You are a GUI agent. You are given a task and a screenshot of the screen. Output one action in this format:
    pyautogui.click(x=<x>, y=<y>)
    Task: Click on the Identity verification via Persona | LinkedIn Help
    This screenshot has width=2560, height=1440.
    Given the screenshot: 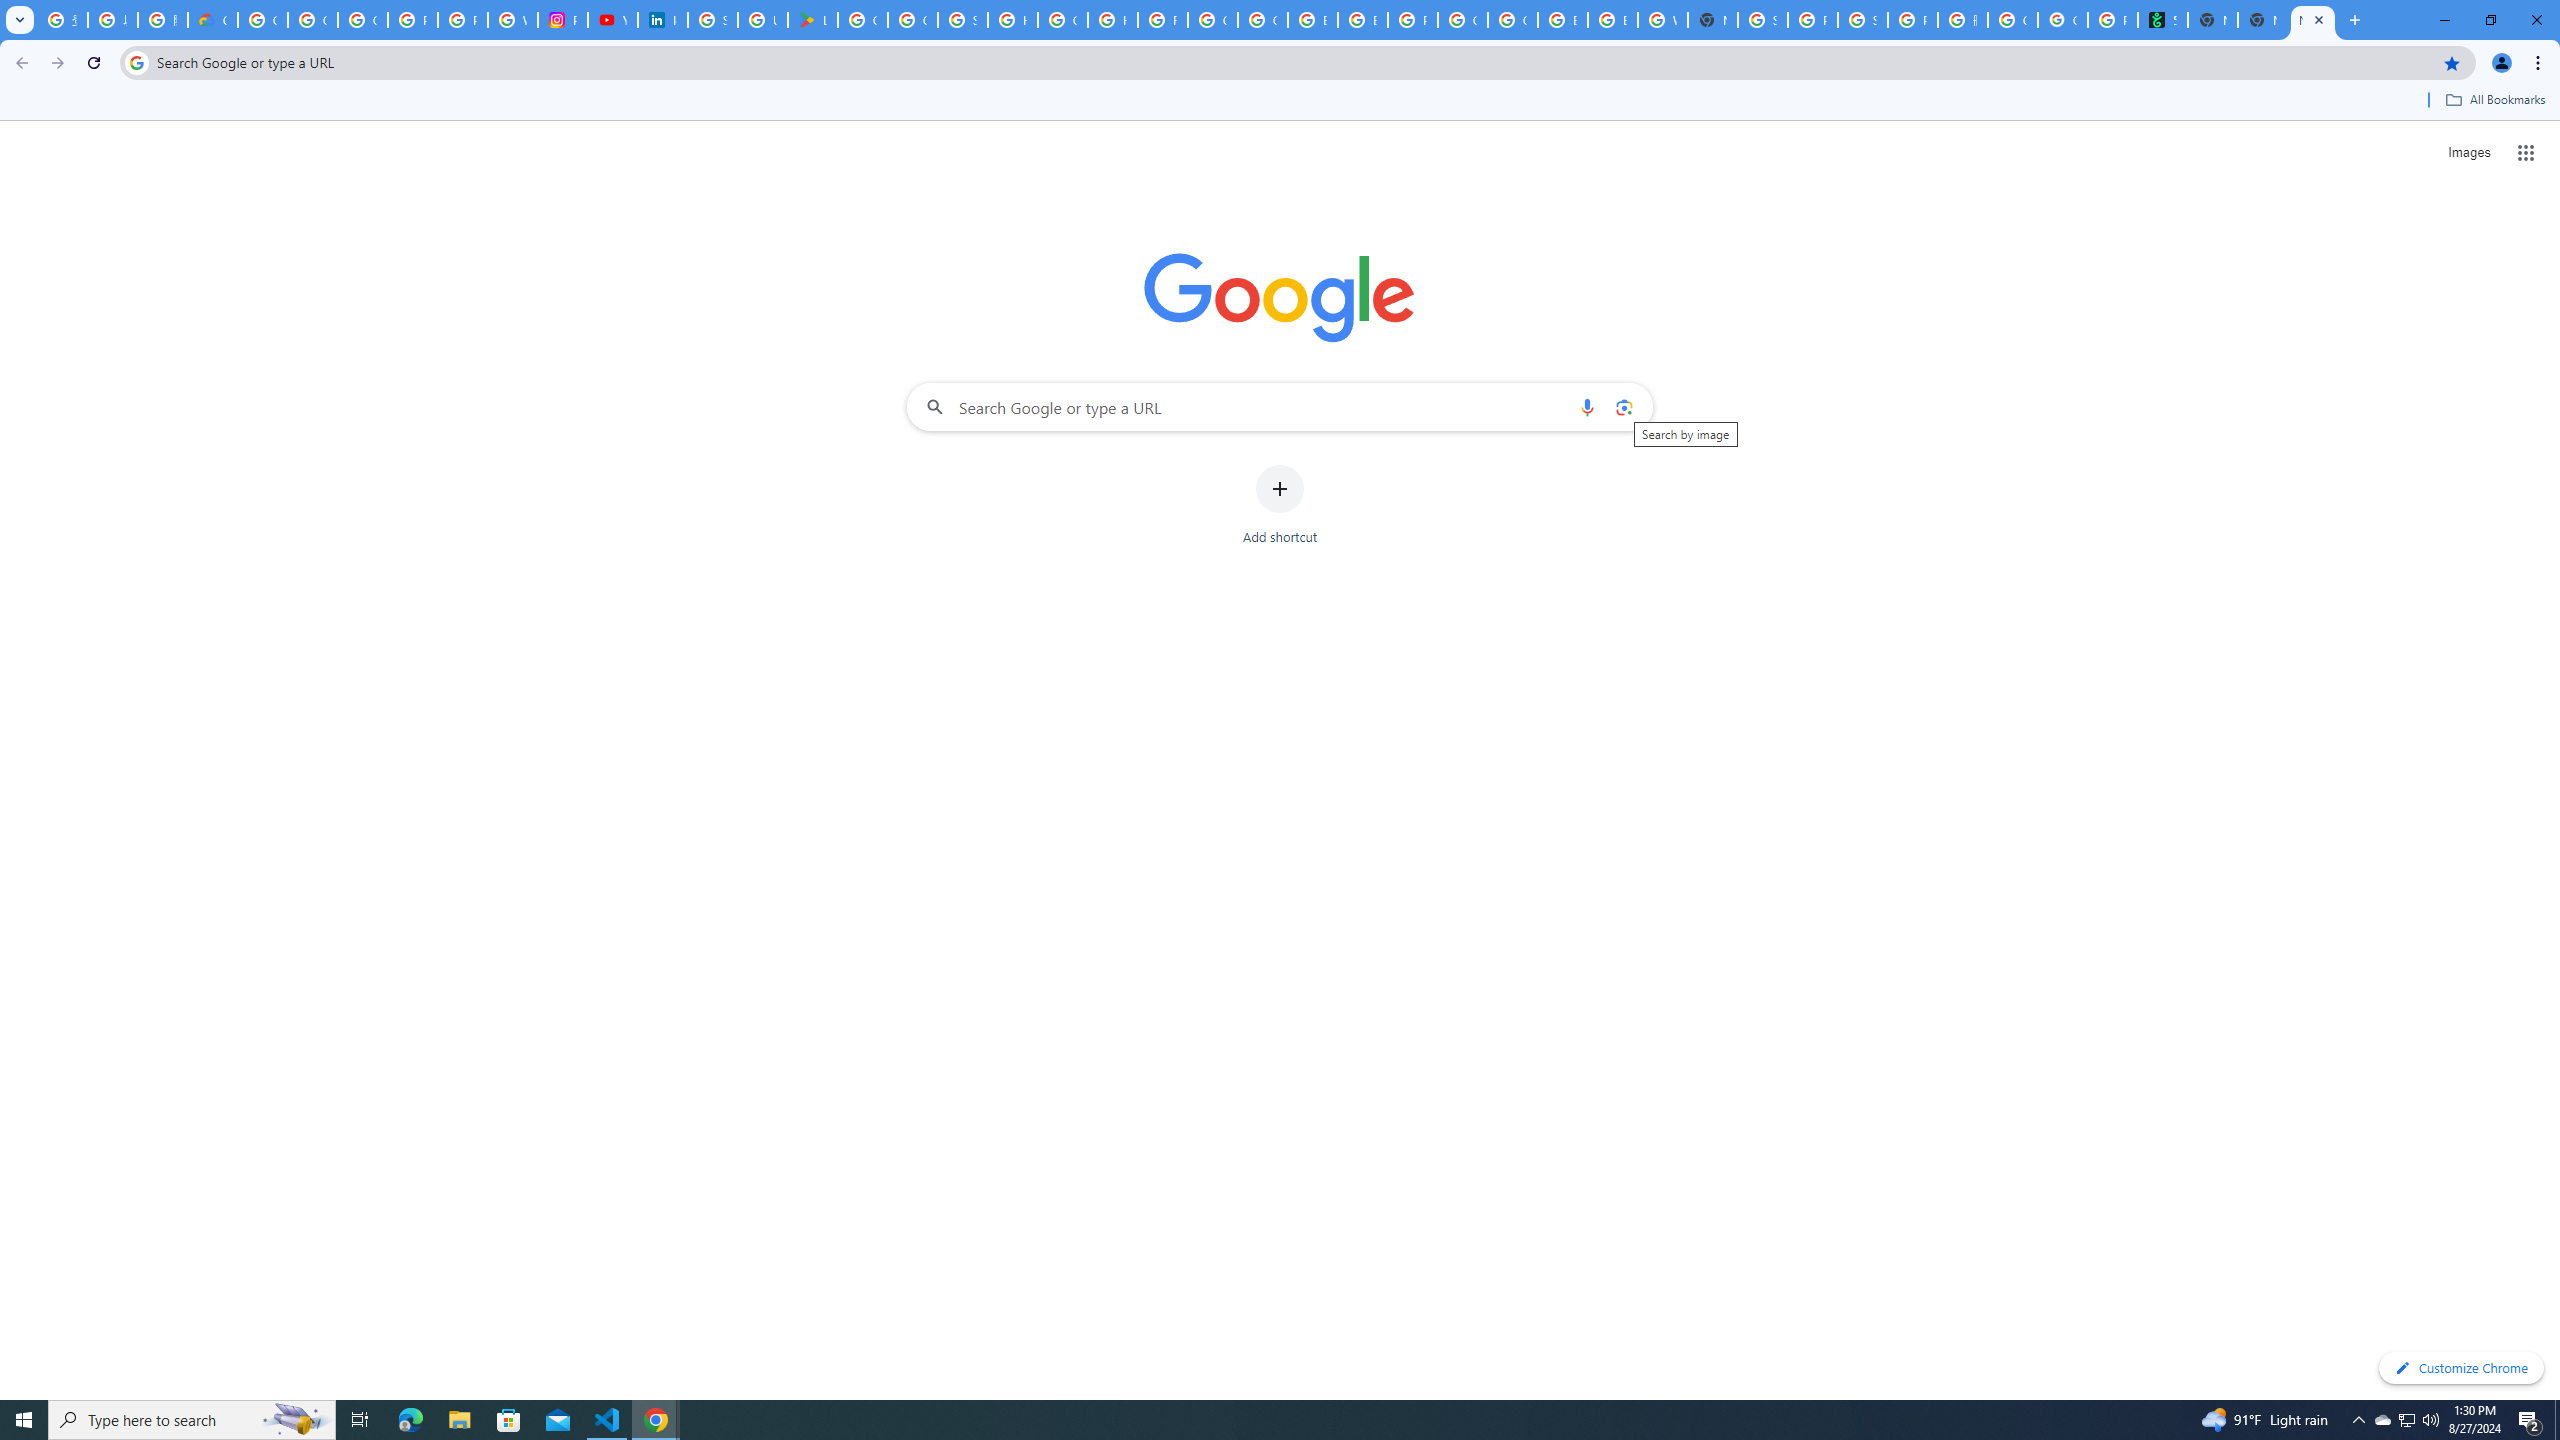 What is the action you would take?
    pyautogui.click(x=662, y=20)
    